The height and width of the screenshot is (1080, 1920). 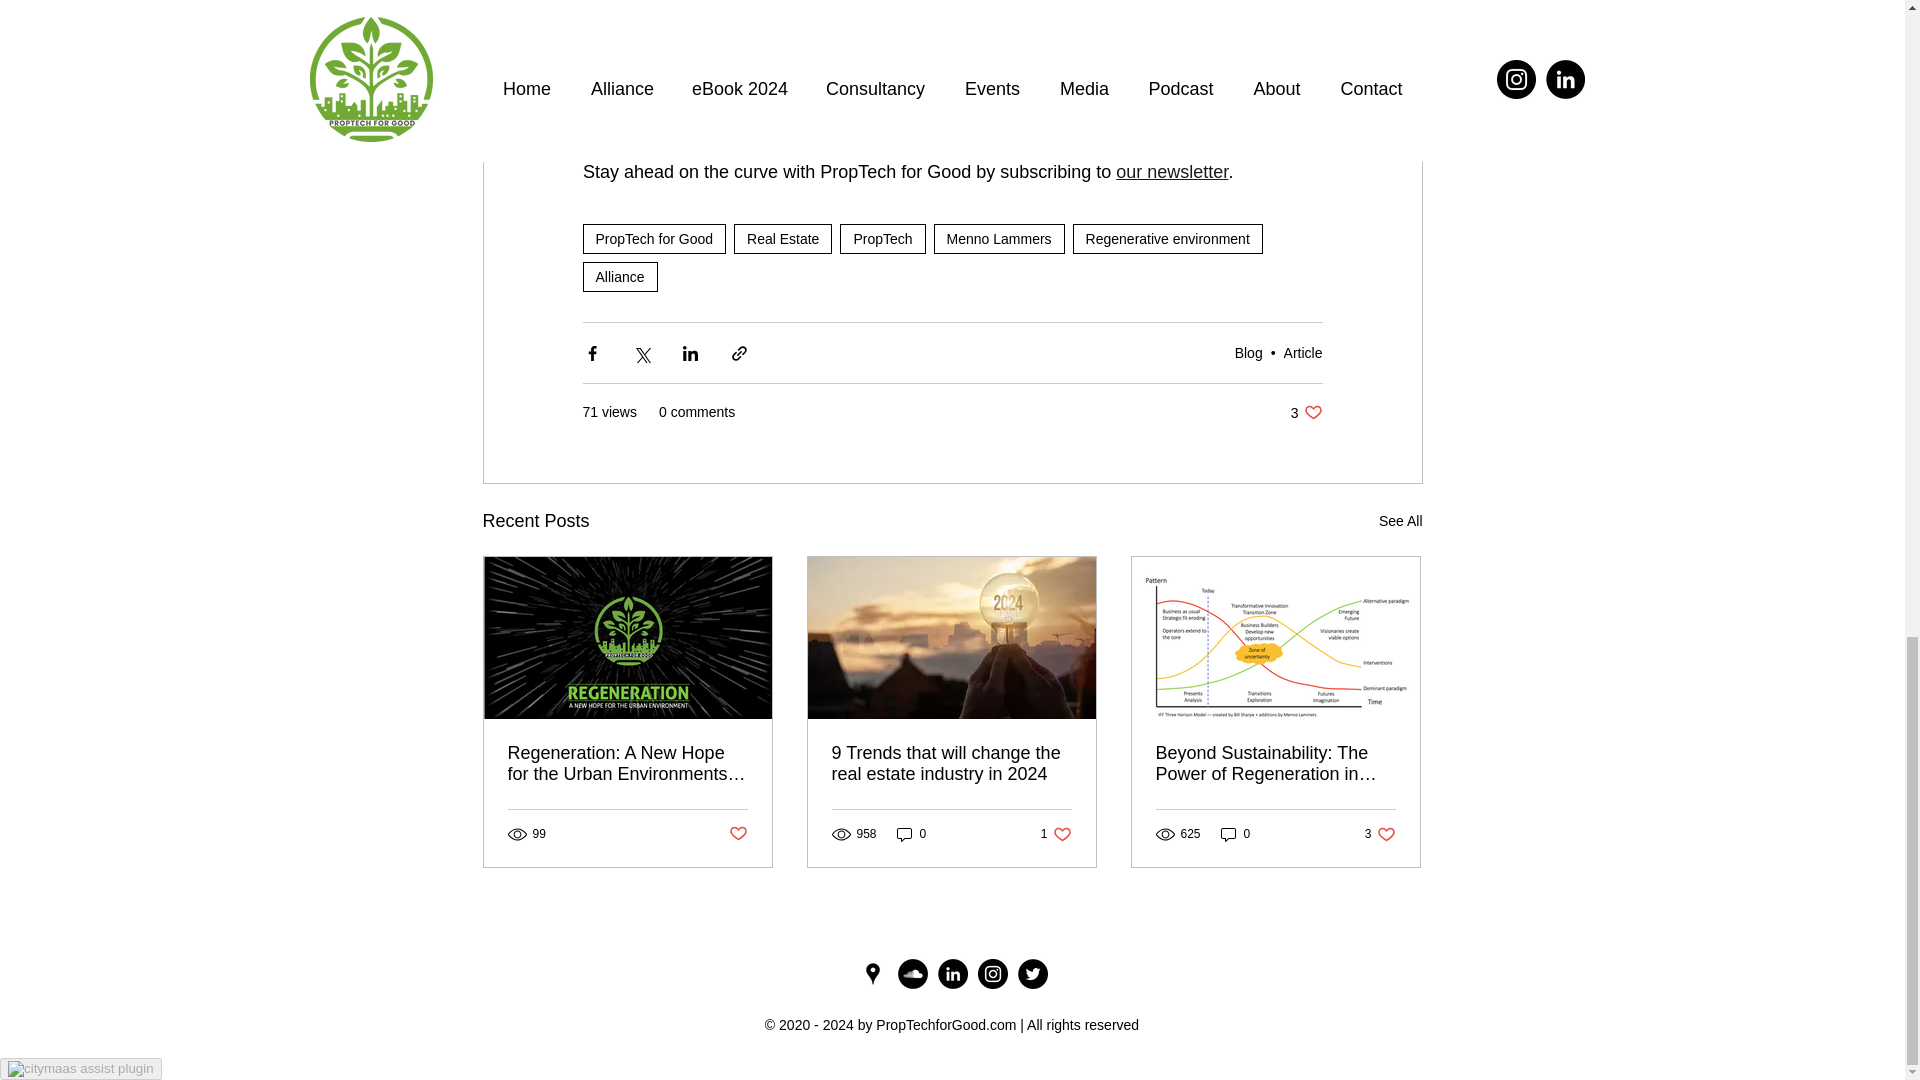 I want to click on Menno Lammers, so click(x=999, y=238).